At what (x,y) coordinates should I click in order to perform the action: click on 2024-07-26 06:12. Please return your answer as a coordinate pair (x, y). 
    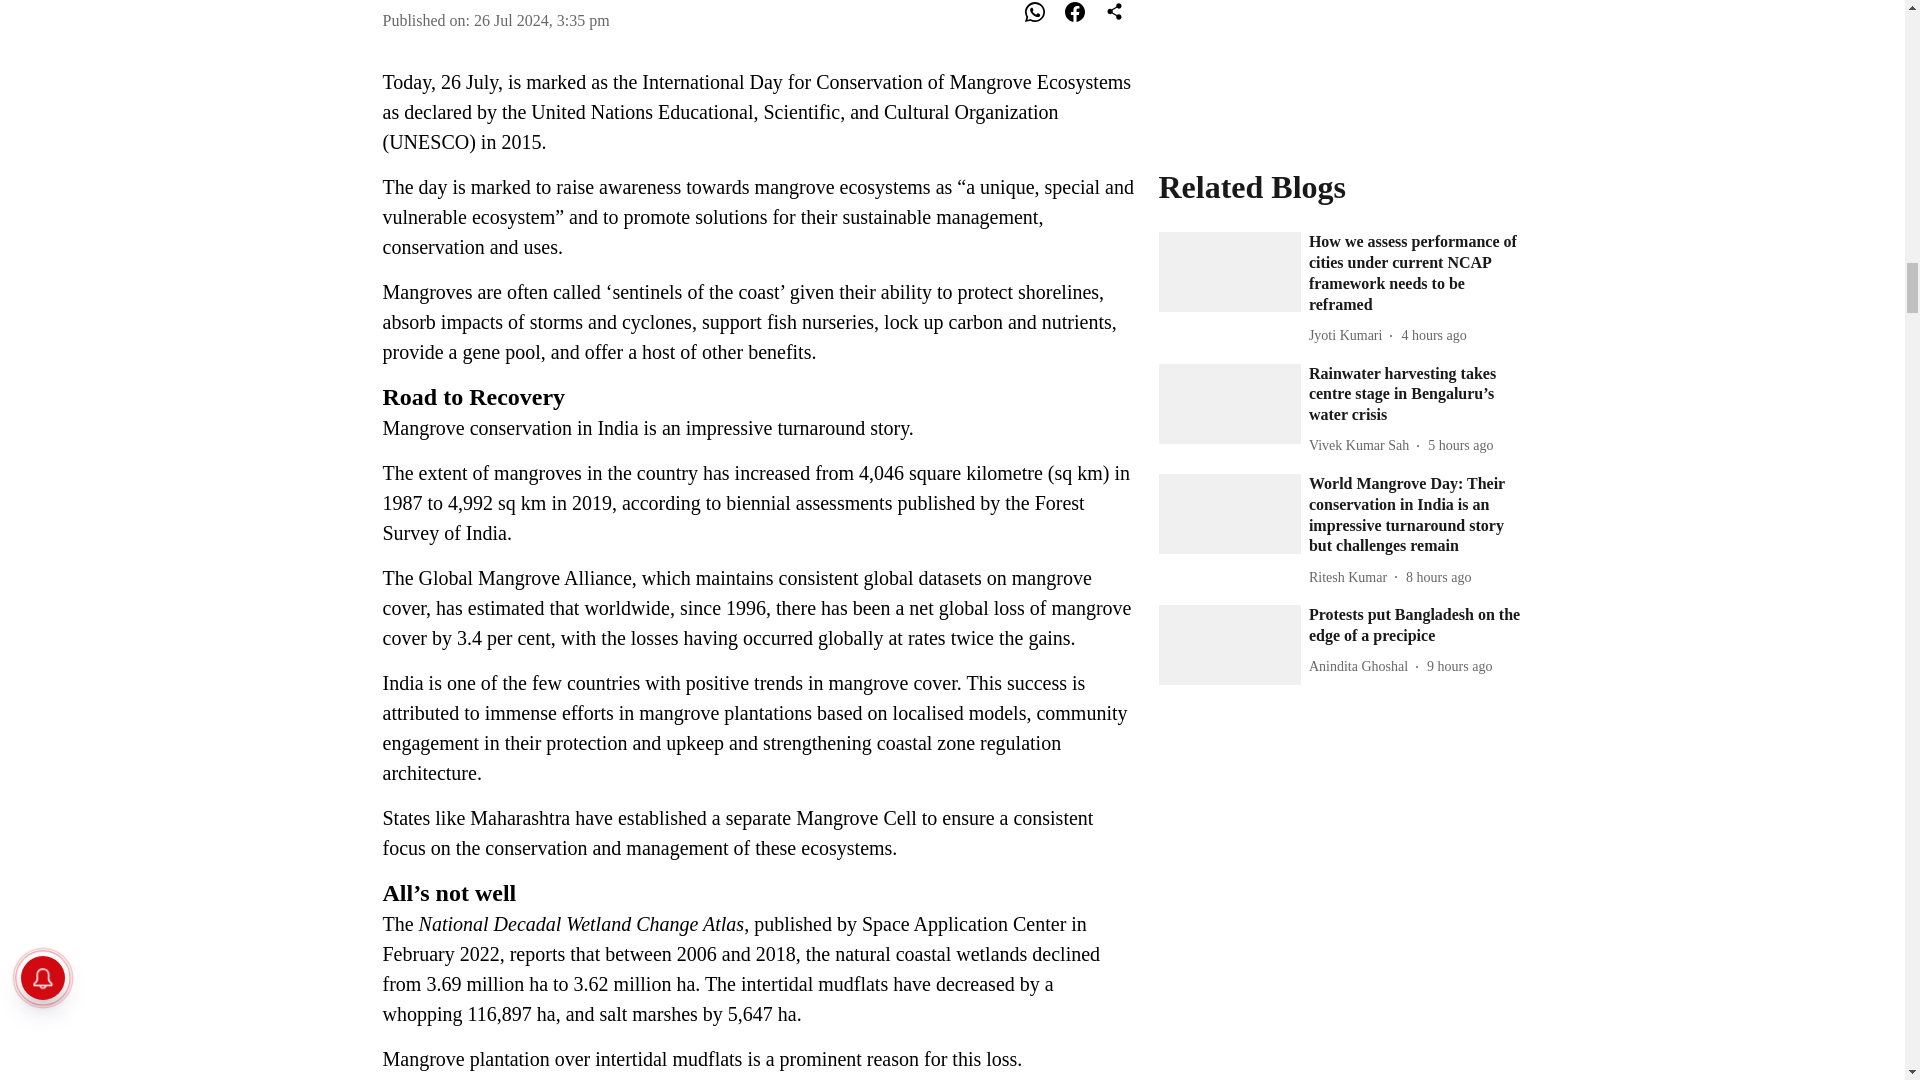
    Looking at the image, I should click on (1458, 3).